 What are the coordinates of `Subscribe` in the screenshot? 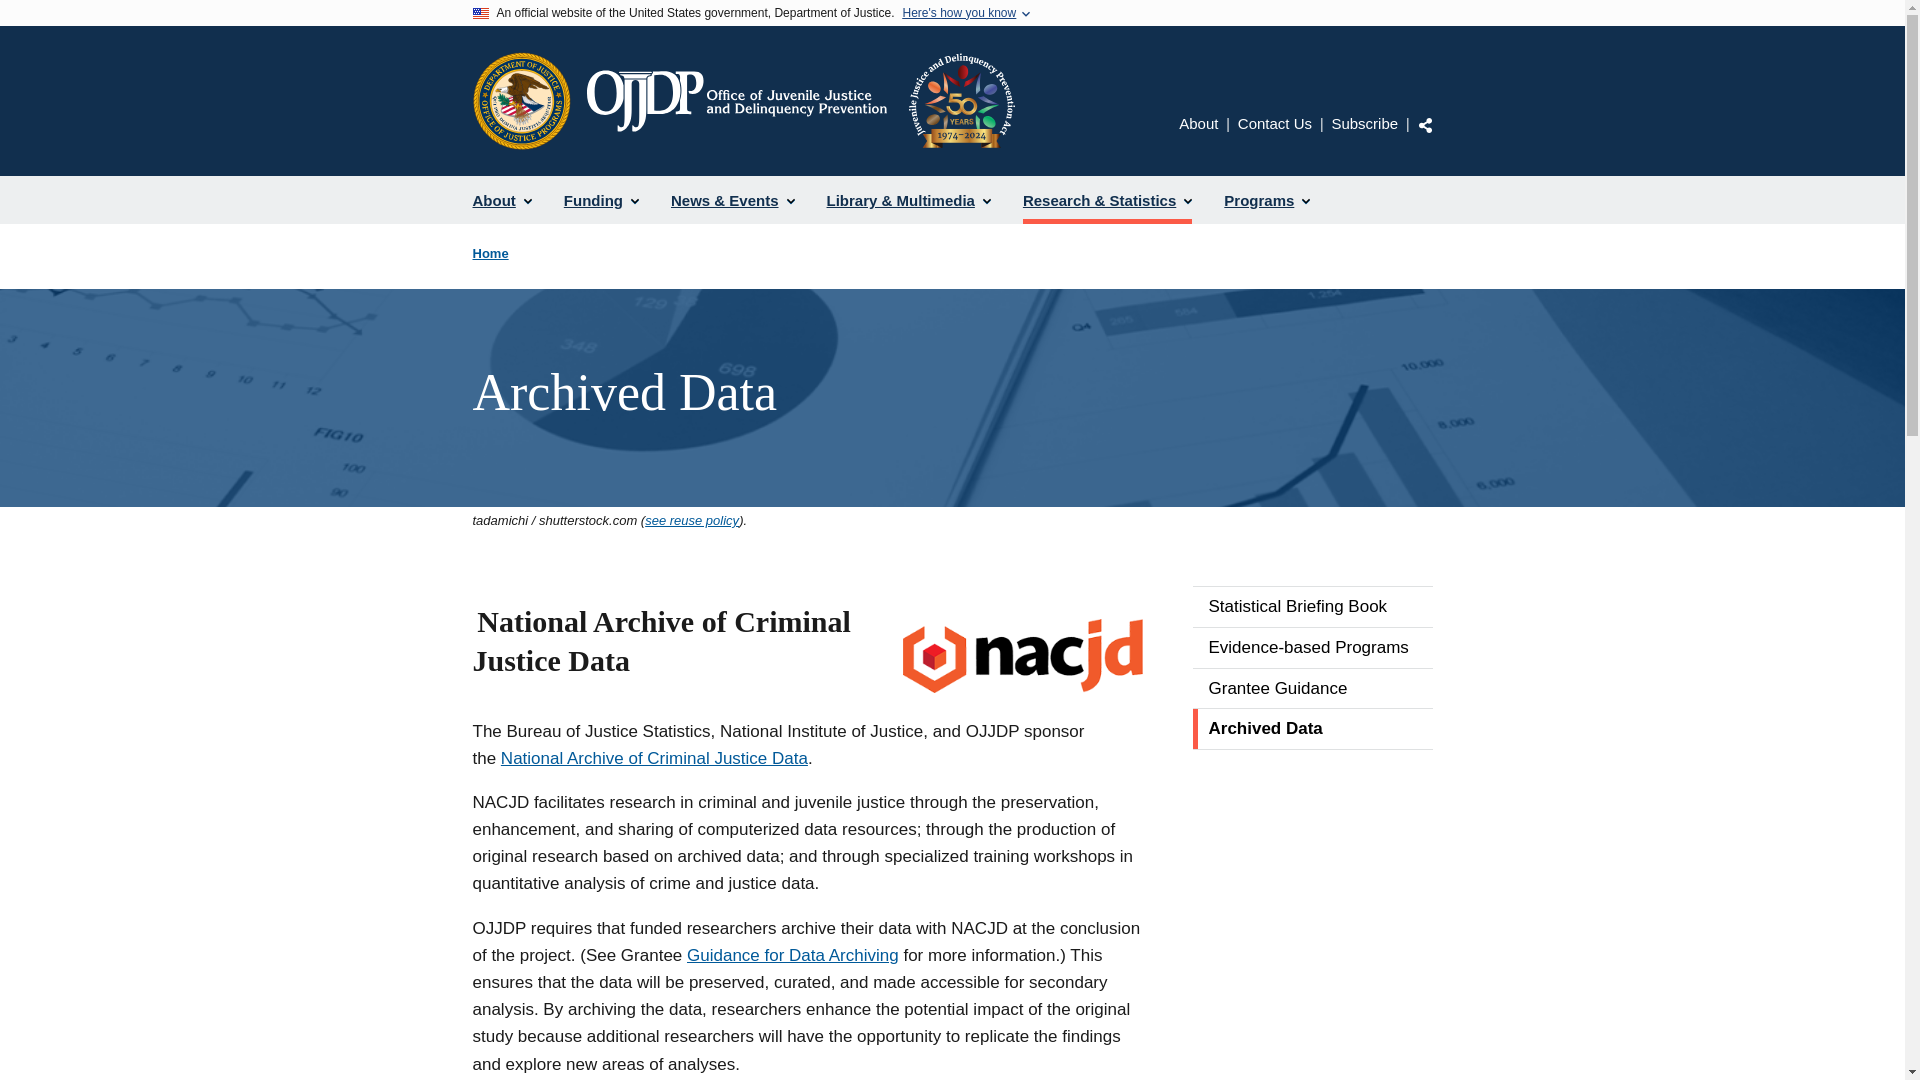 It's located at (1364, 122).